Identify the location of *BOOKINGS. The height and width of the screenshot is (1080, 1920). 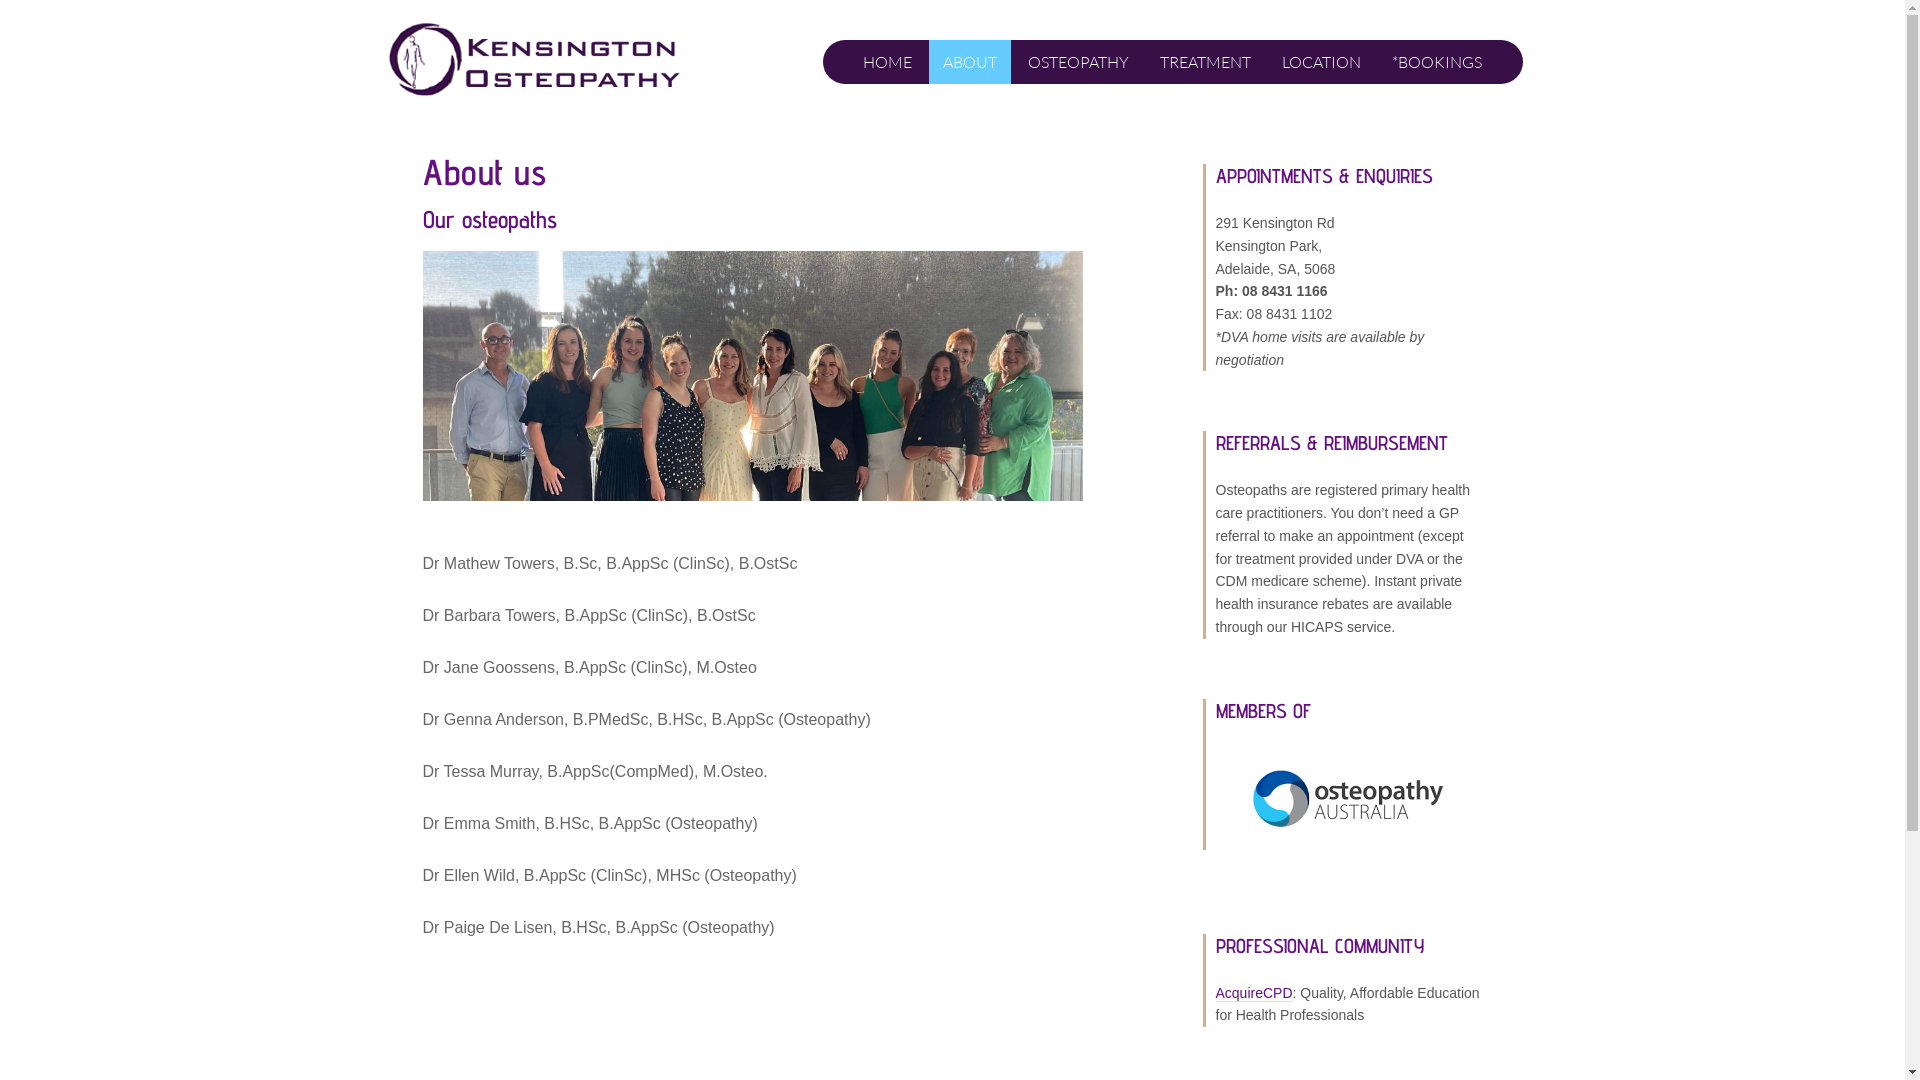
(1437, 62).